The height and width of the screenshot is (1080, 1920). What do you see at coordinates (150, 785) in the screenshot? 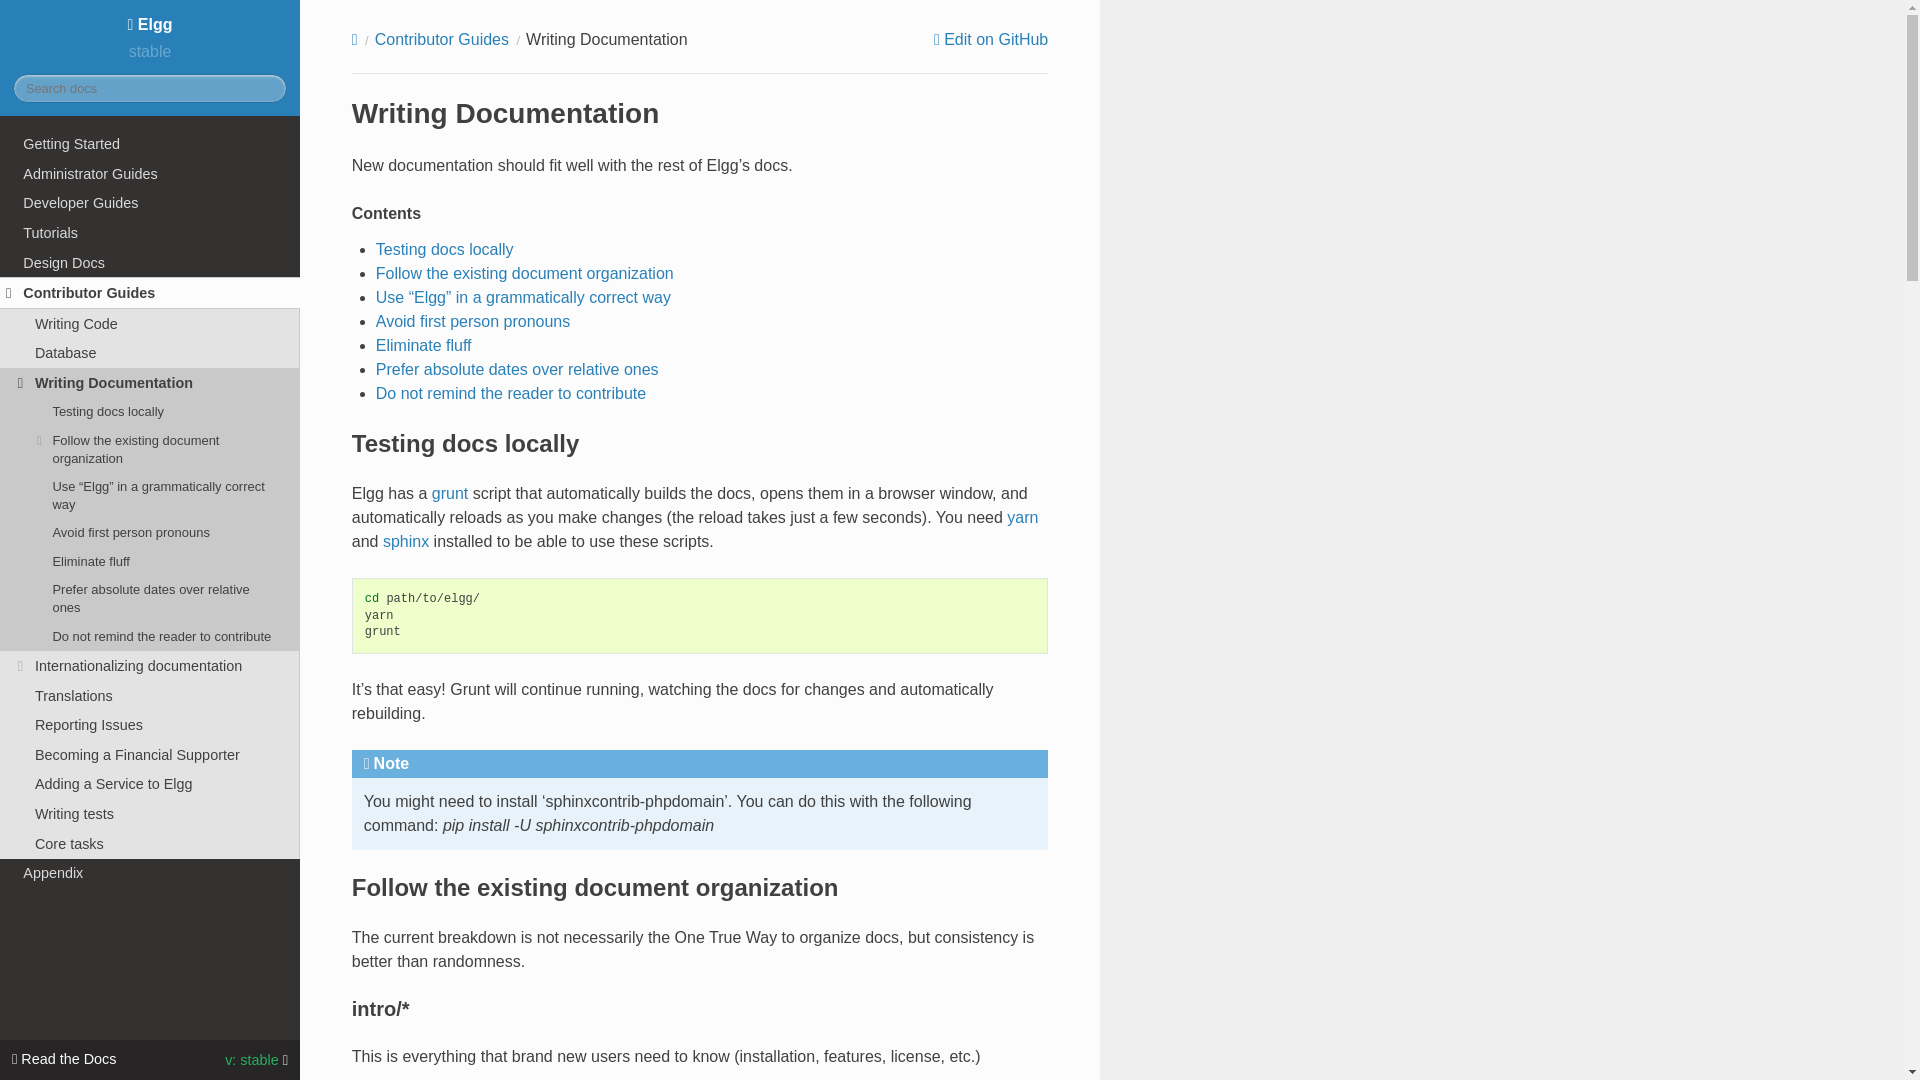
I see `Adding a Service to Elgg` at bounding box center [150, 785].